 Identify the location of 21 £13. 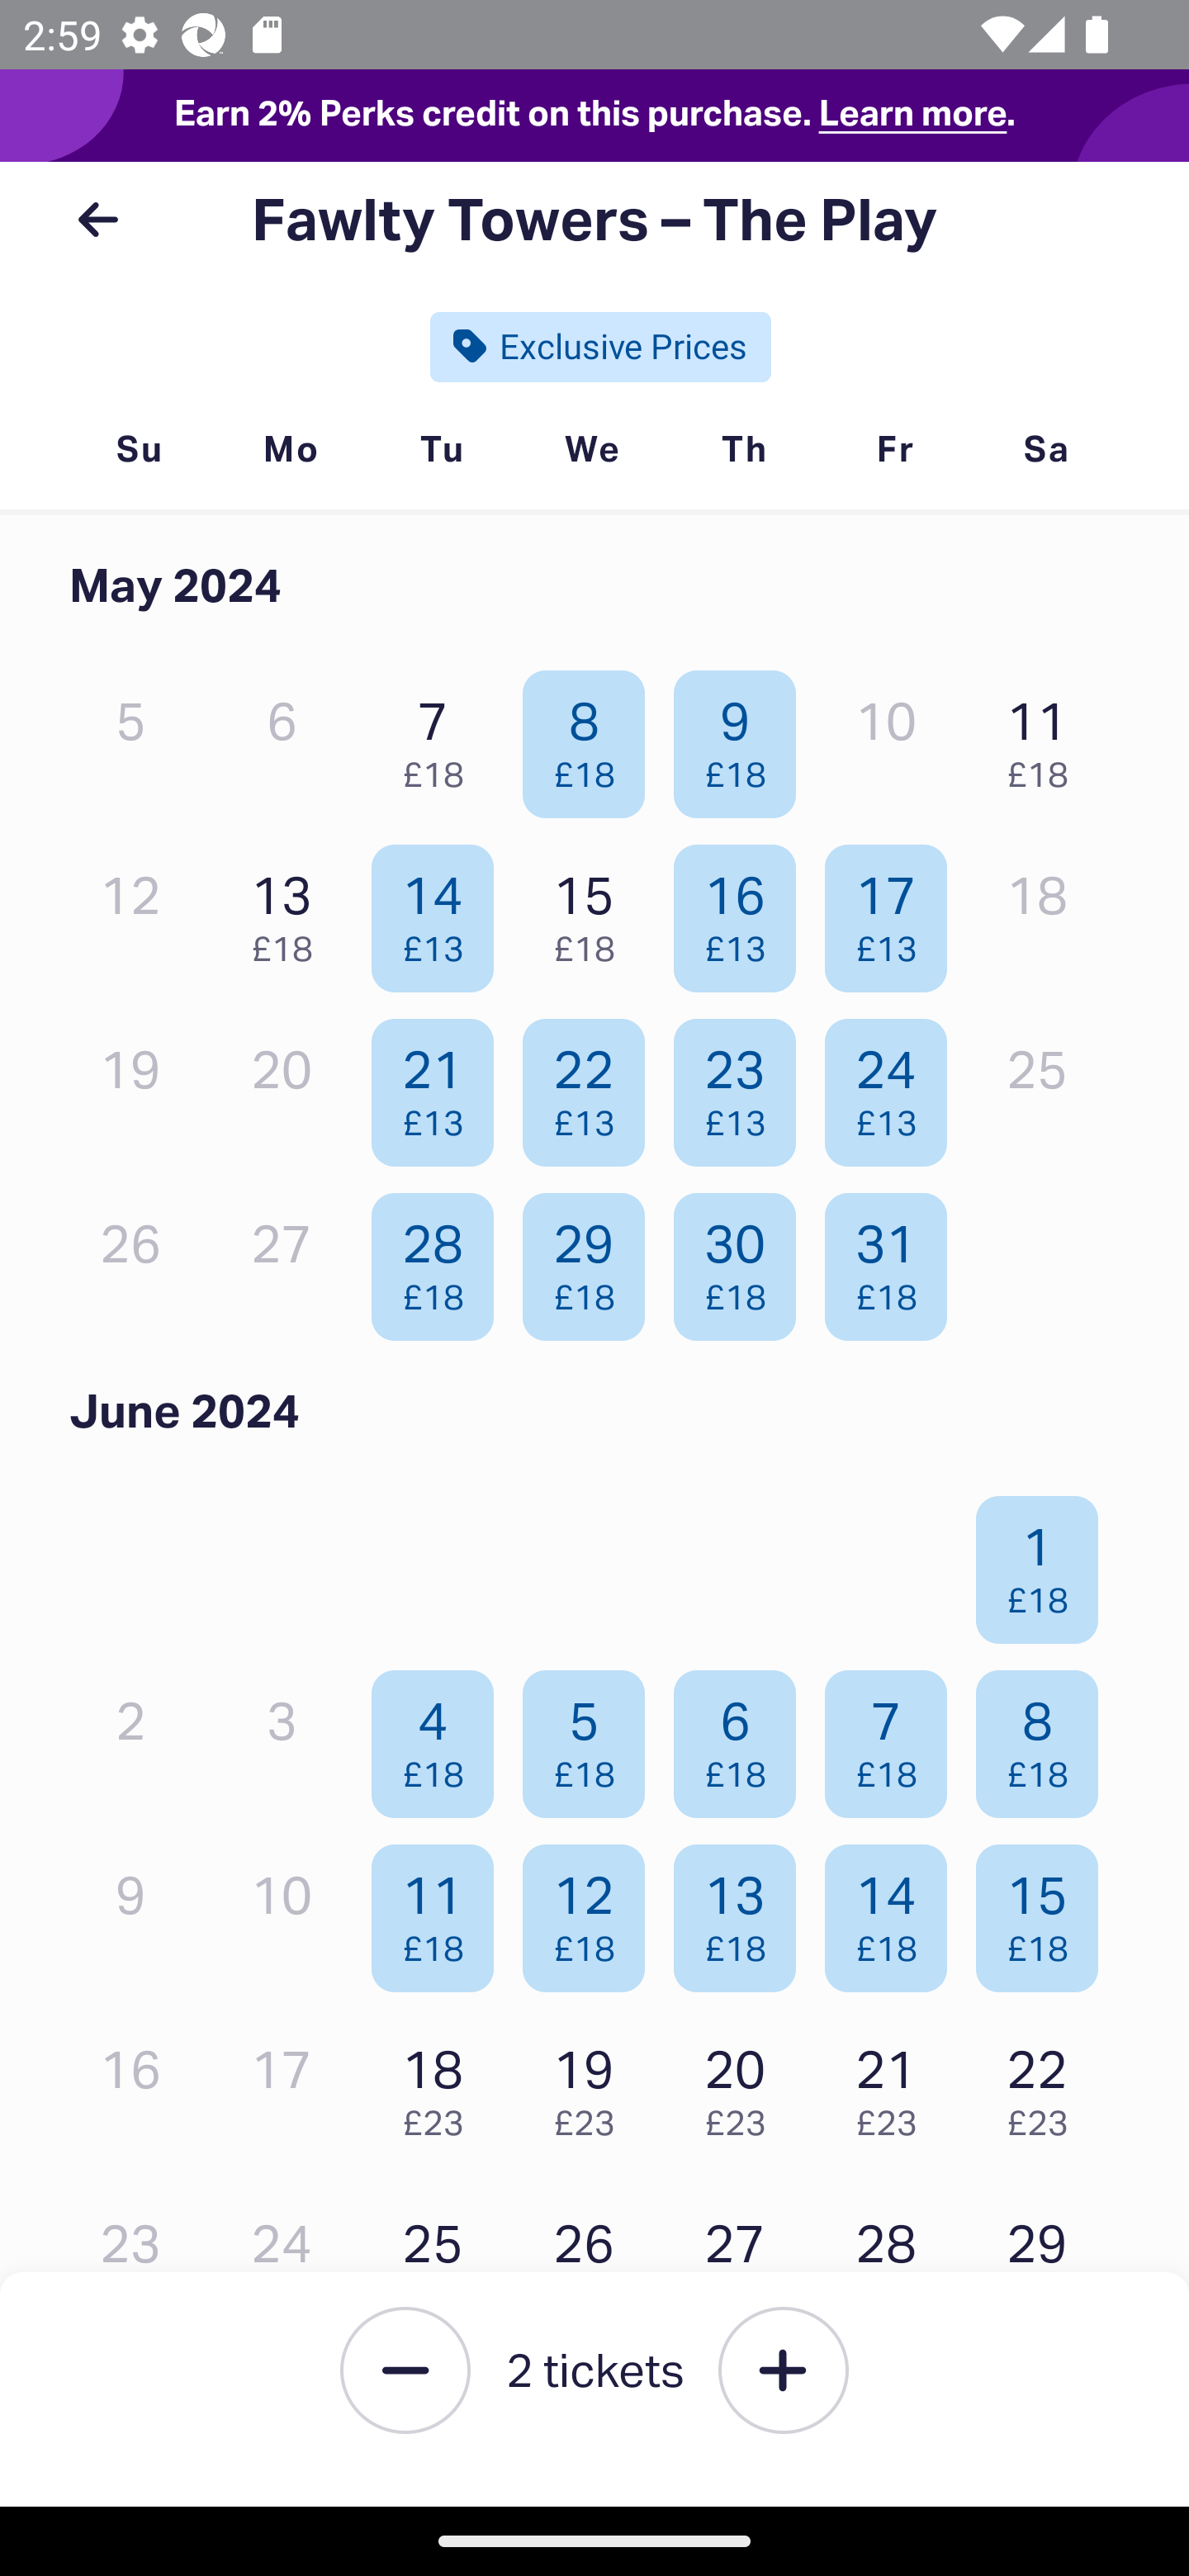
(441, 1085).